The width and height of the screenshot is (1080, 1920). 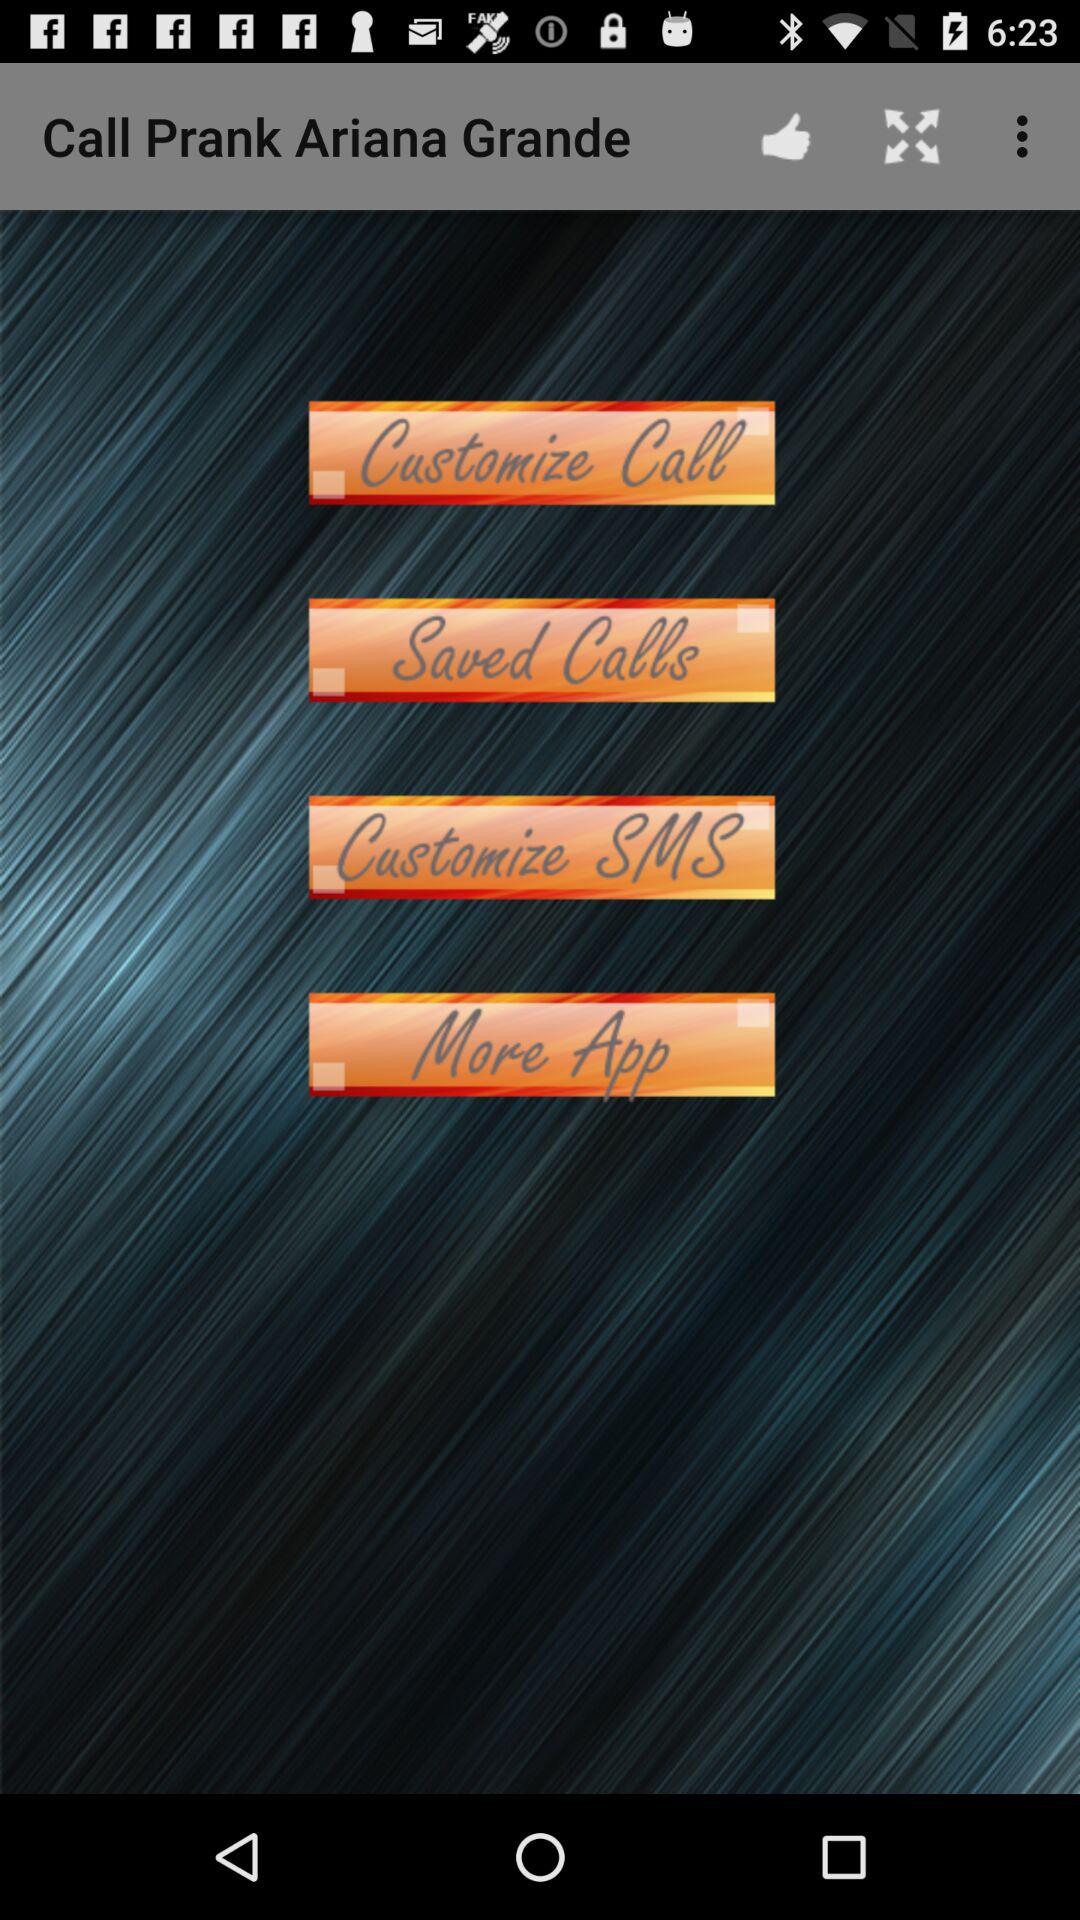 I want to click on open icon next to call prank ariana icon, so click(x=786, y=136).